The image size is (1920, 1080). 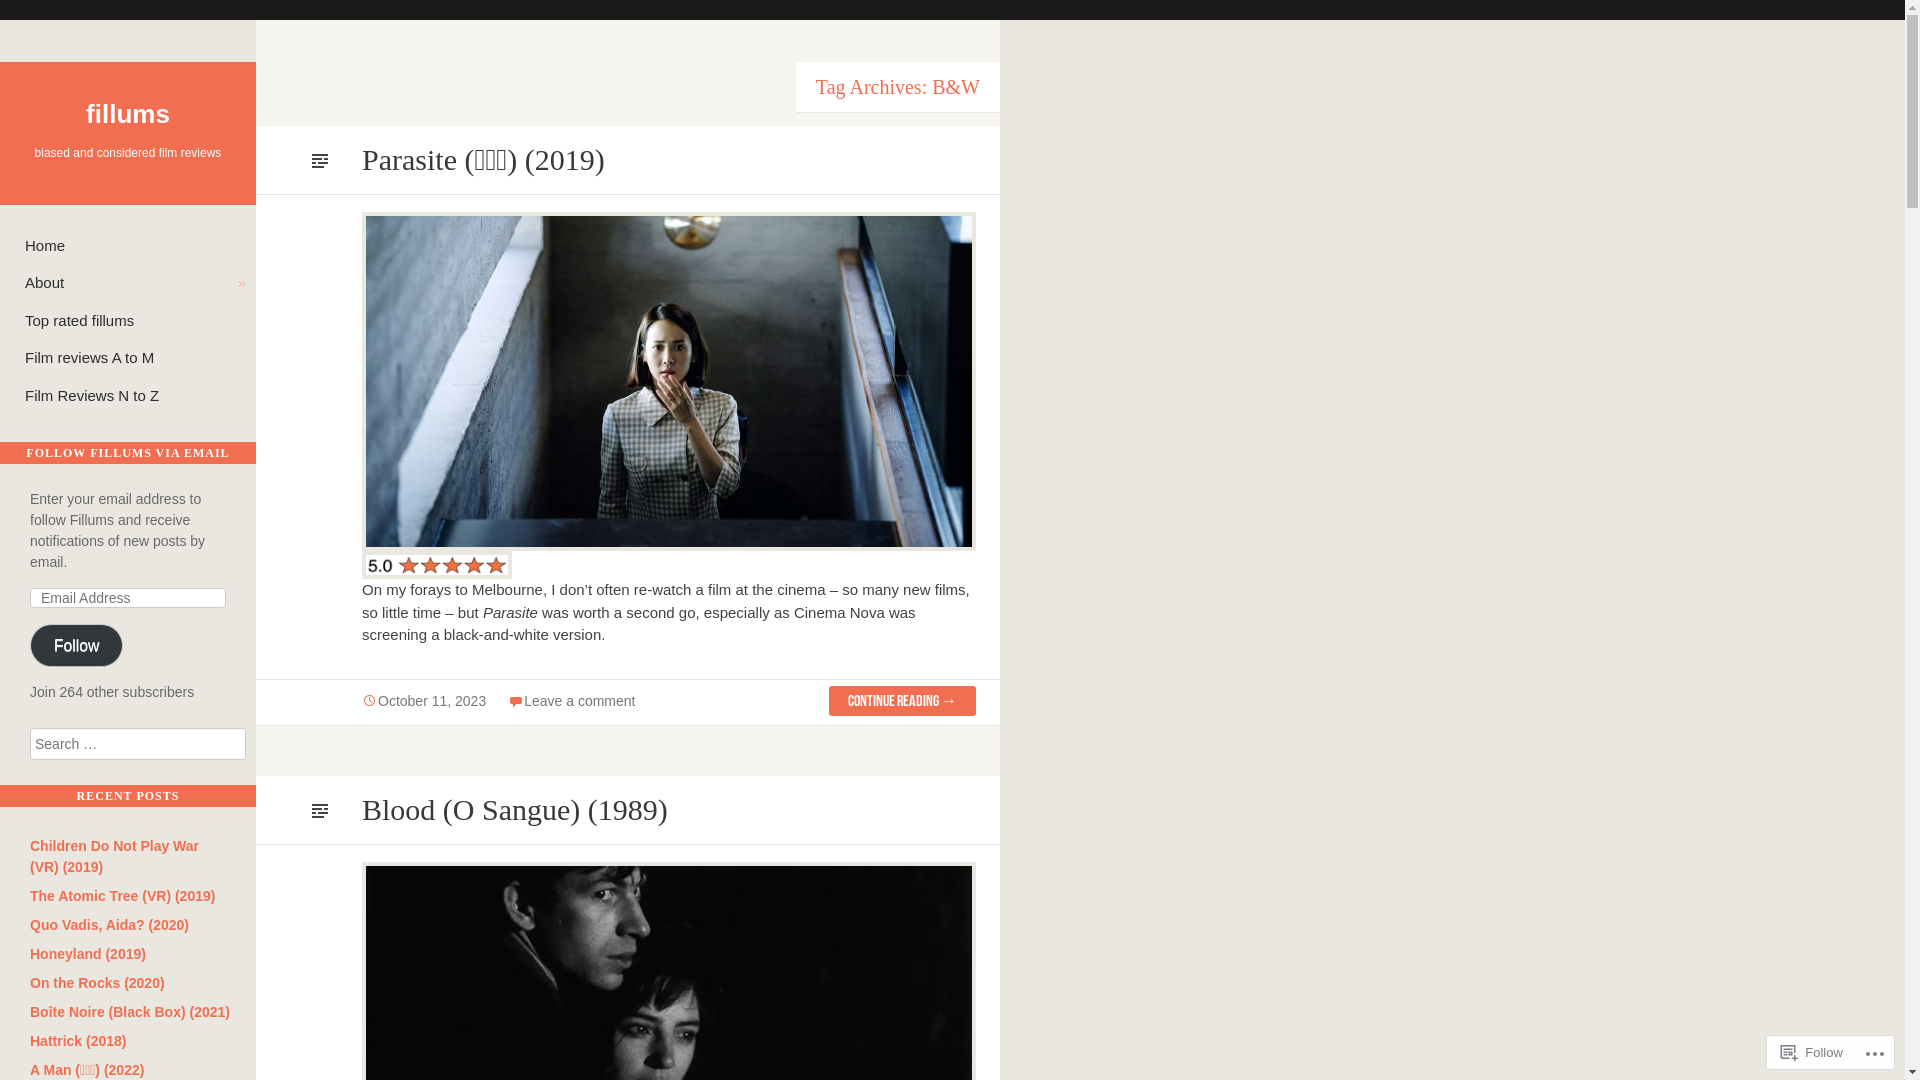 I want to click on Film Reviews N to Z, so click(x=135, y=396).